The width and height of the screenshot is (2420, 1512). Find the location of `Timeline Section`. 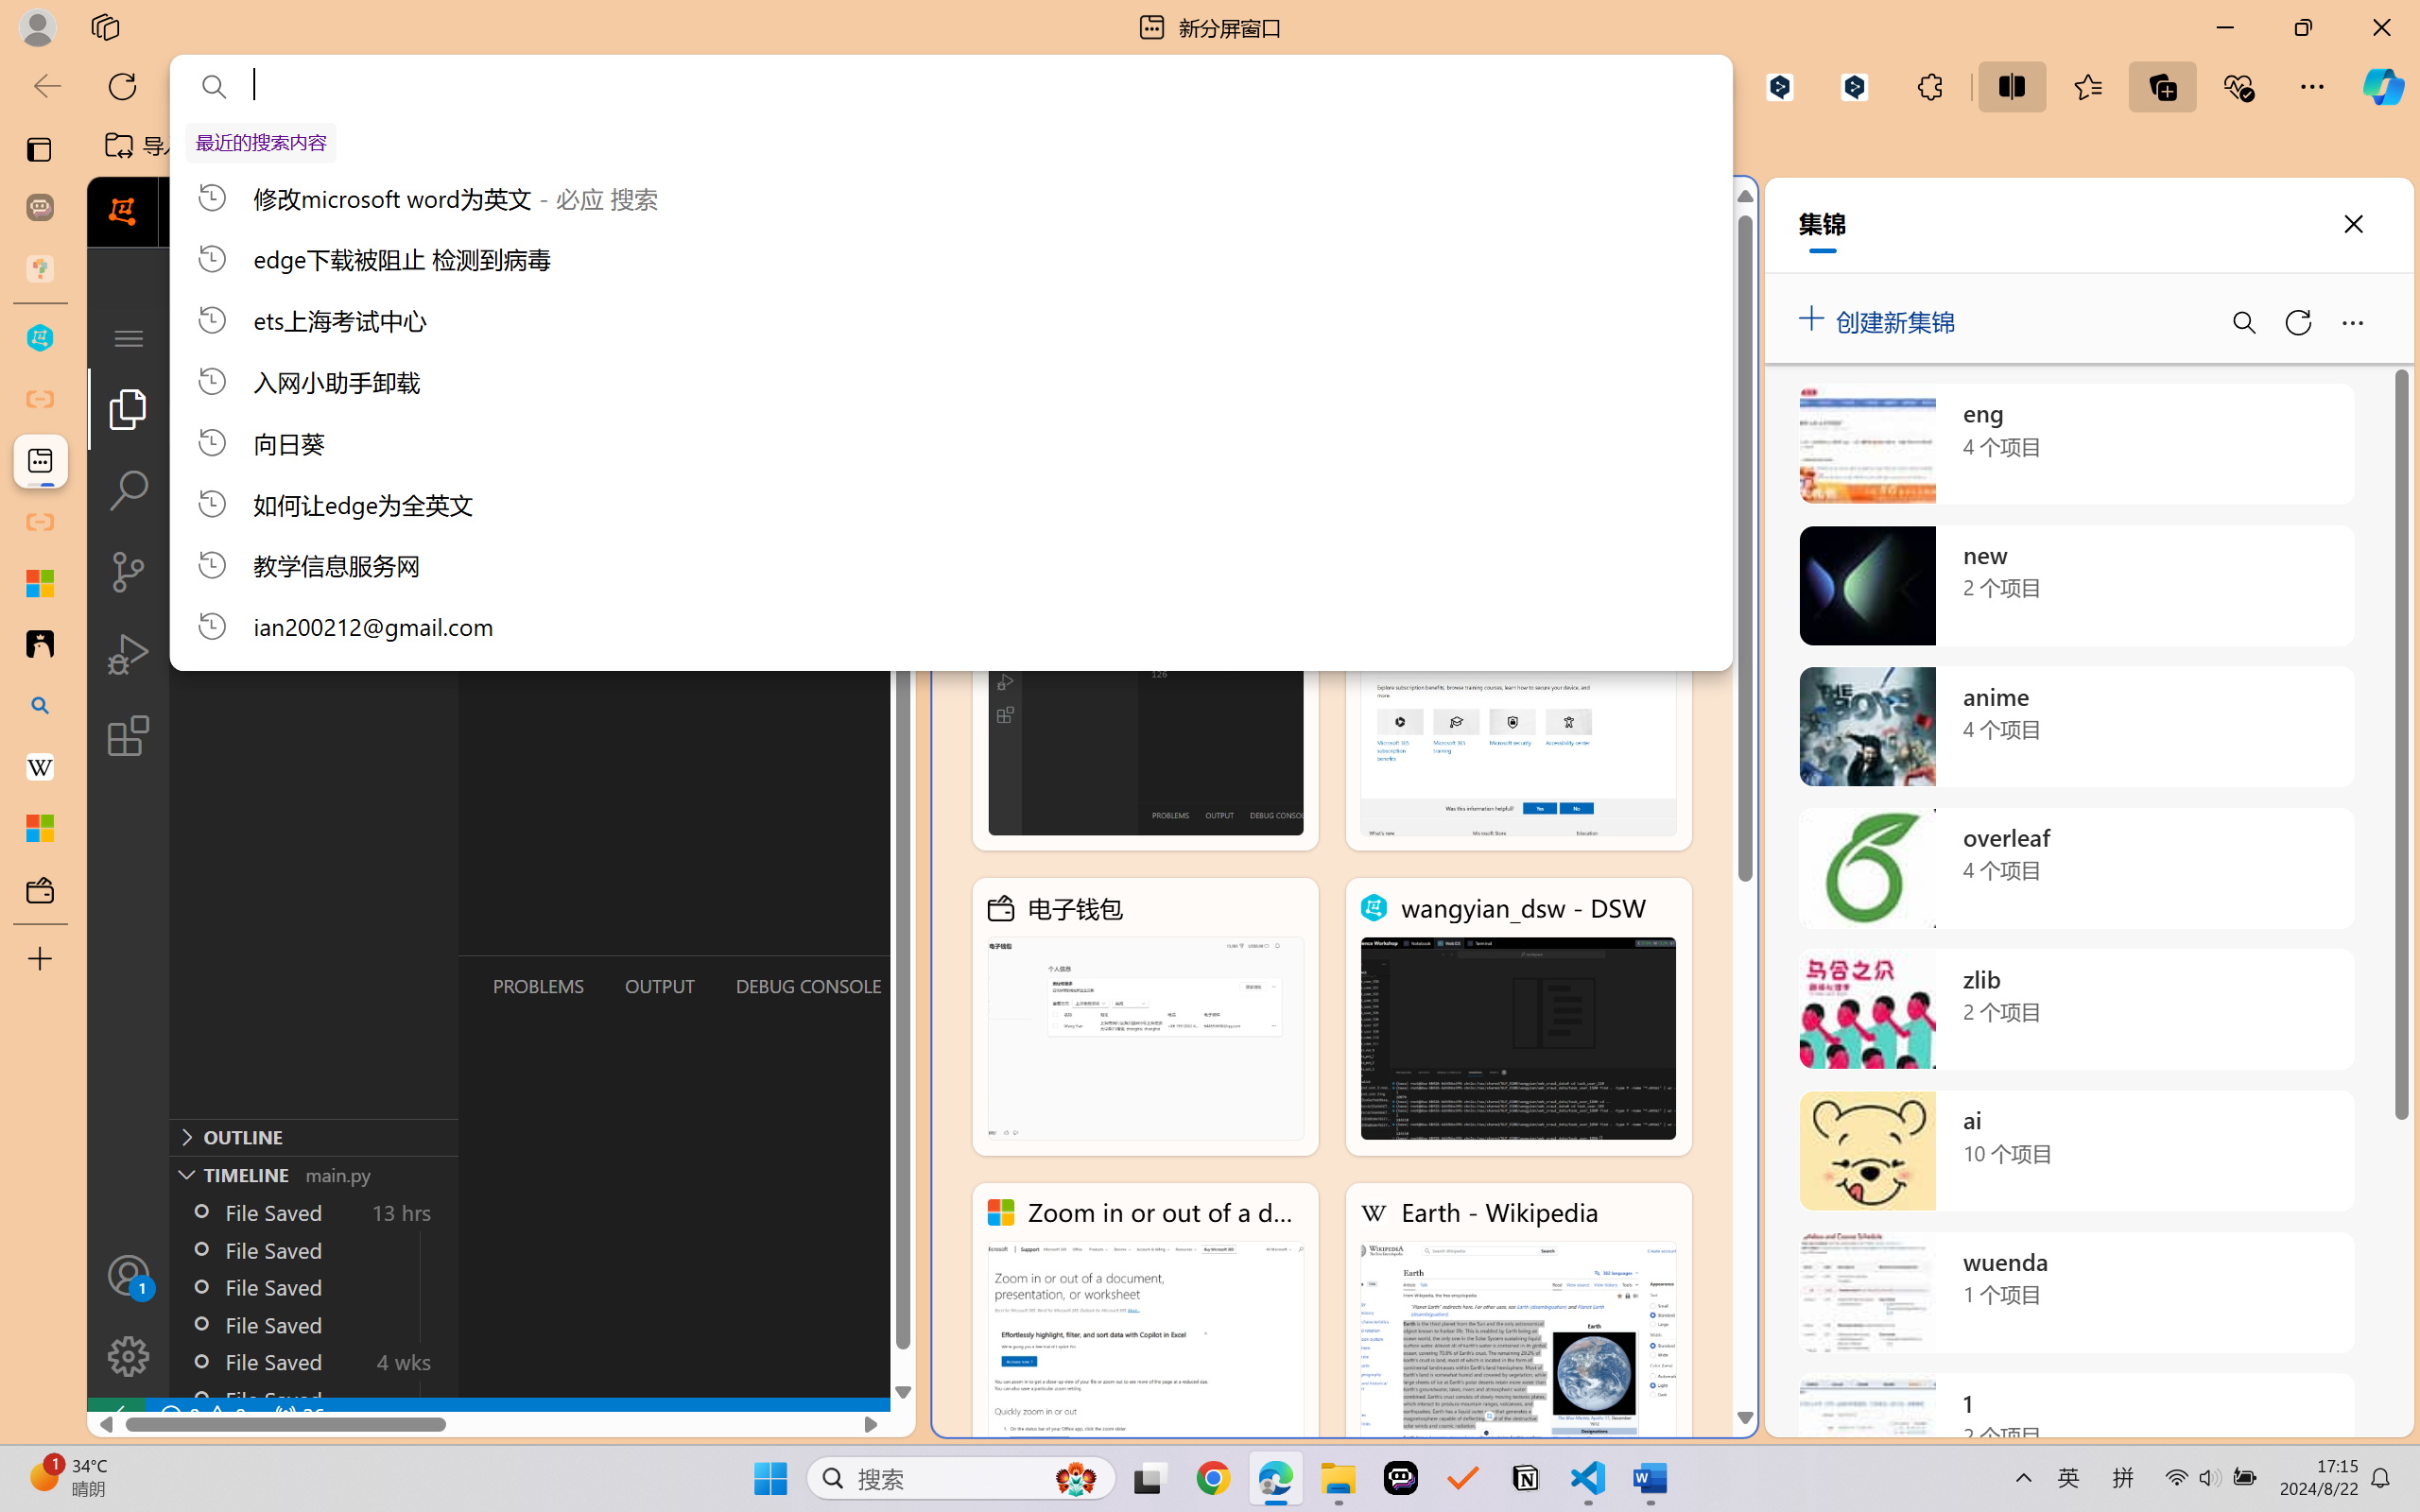

Timeline Section is located at coordinates (313, 1174).